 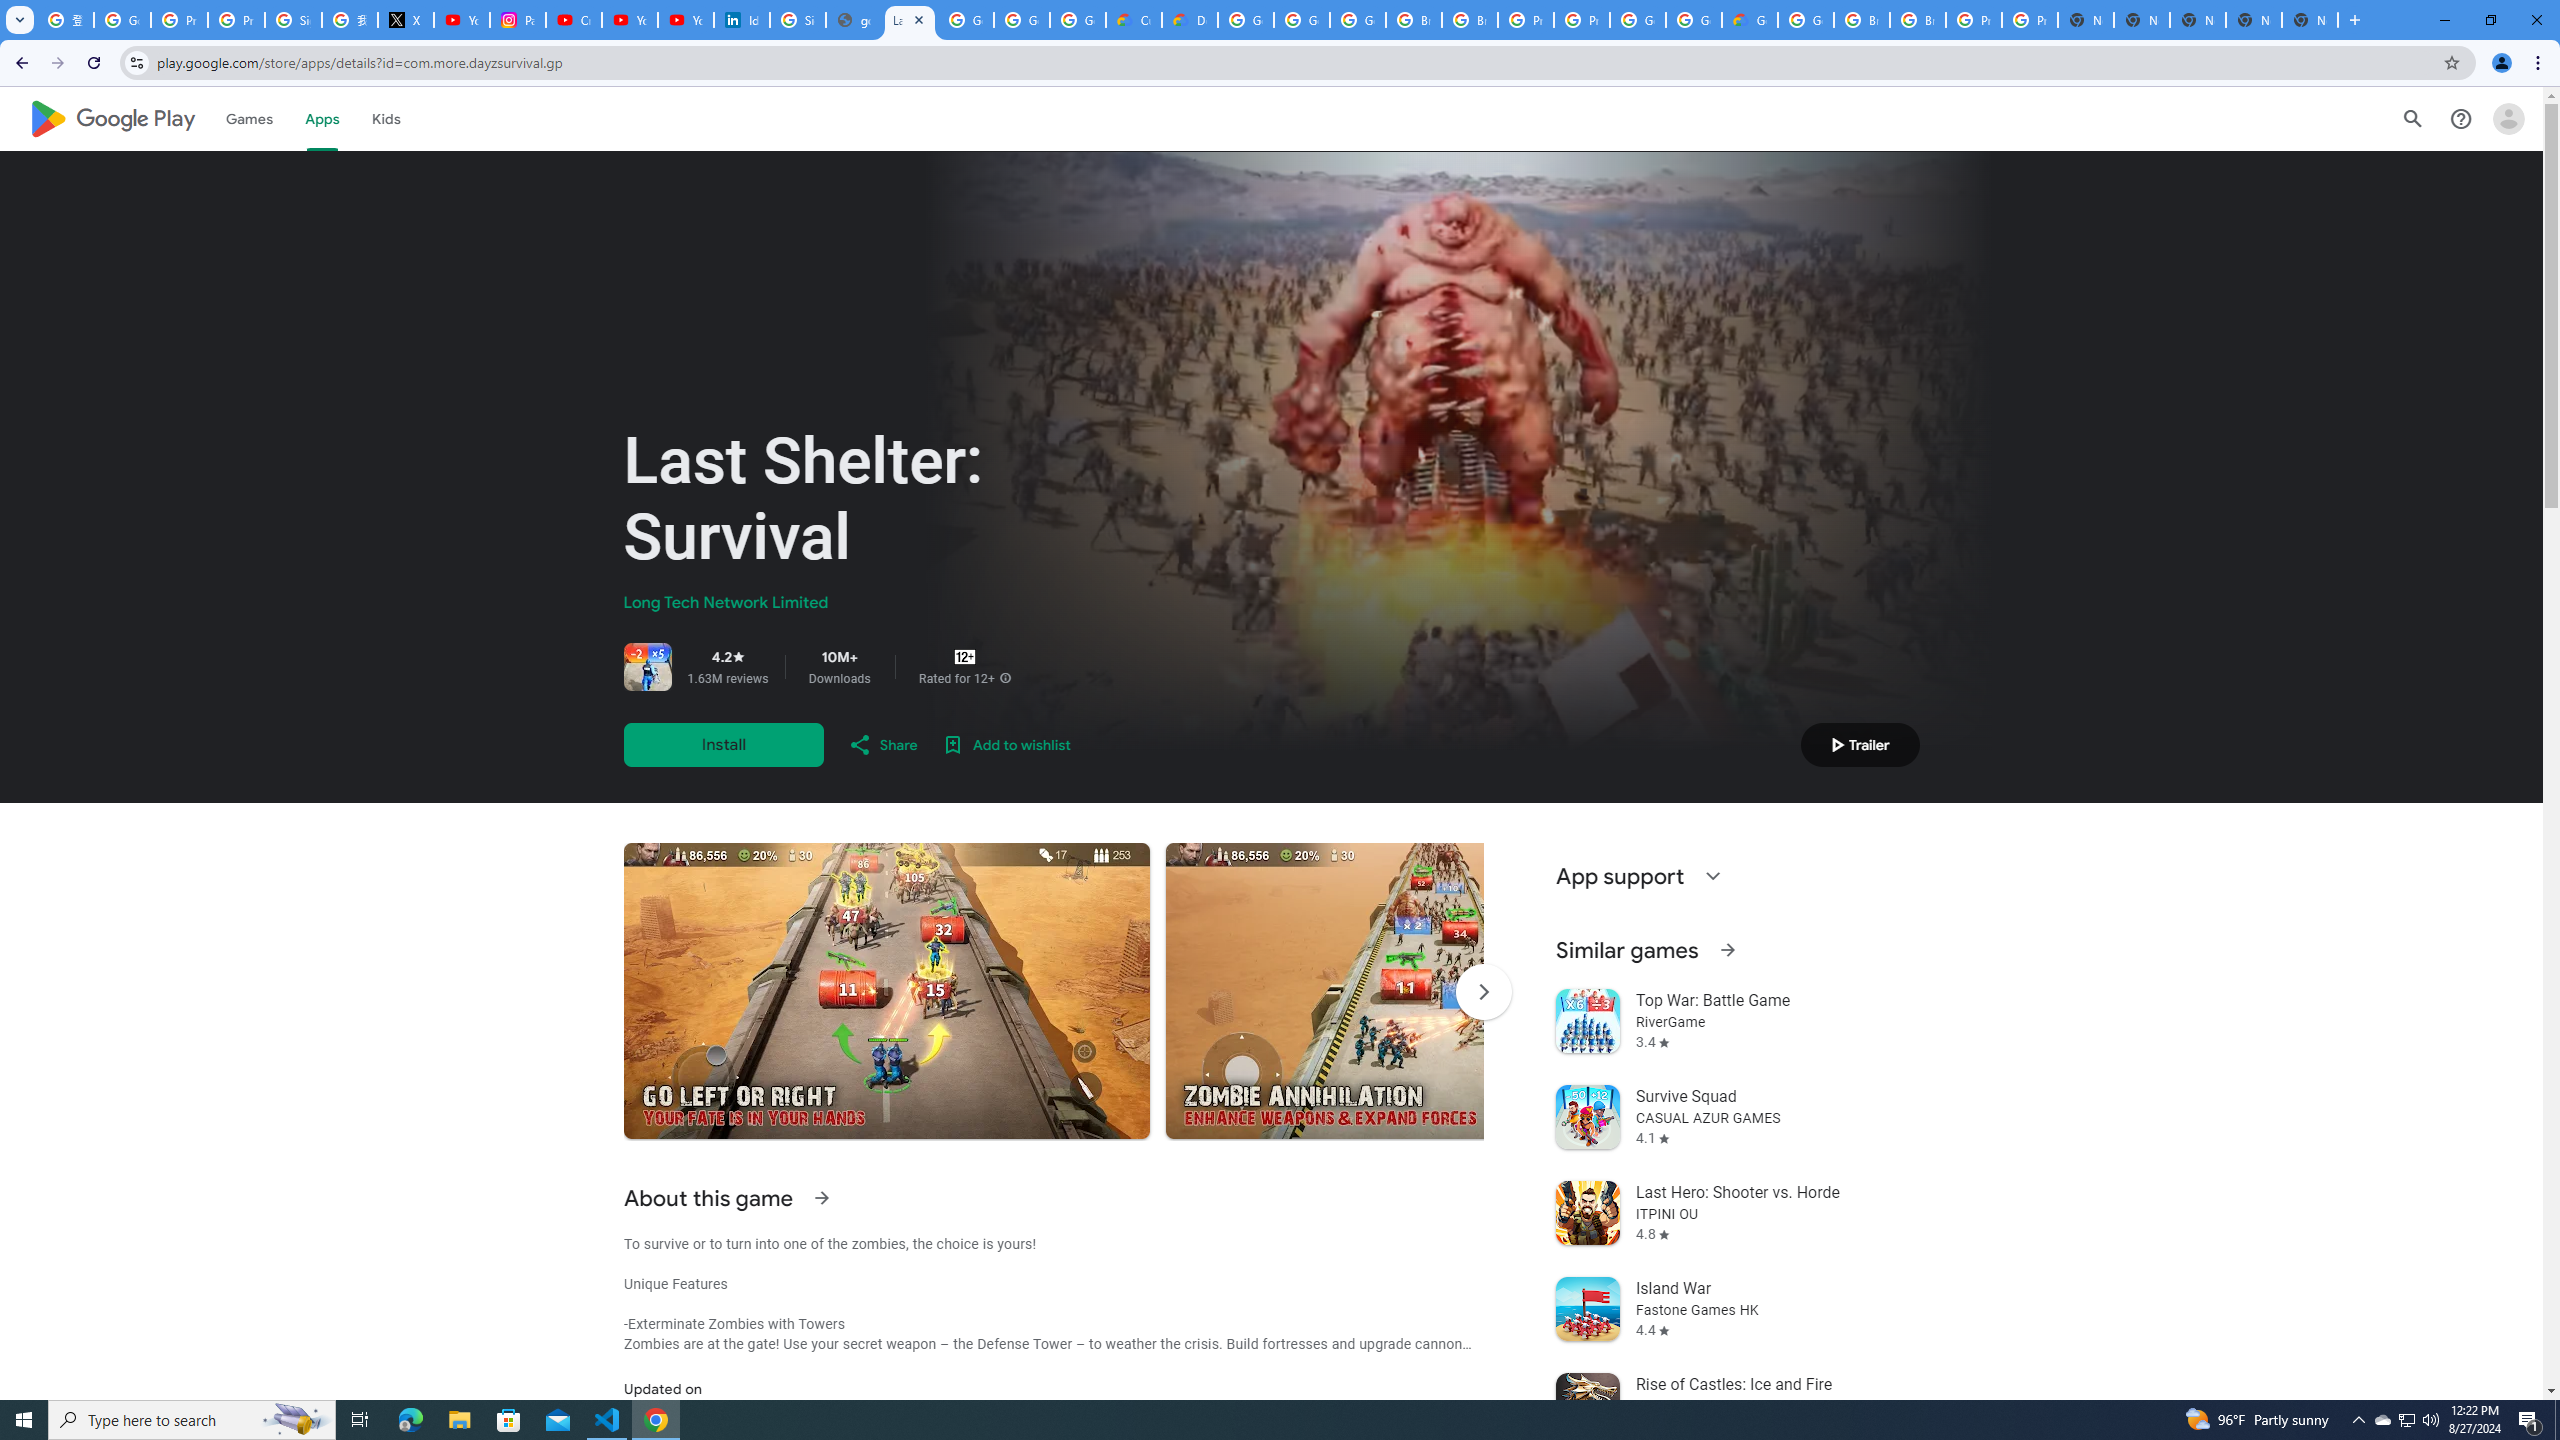 What do you see at coordinates (1078, 20) in the screenshot?
I see `Google Workspace - Specific Terms` at bounding box center [1078, 20].